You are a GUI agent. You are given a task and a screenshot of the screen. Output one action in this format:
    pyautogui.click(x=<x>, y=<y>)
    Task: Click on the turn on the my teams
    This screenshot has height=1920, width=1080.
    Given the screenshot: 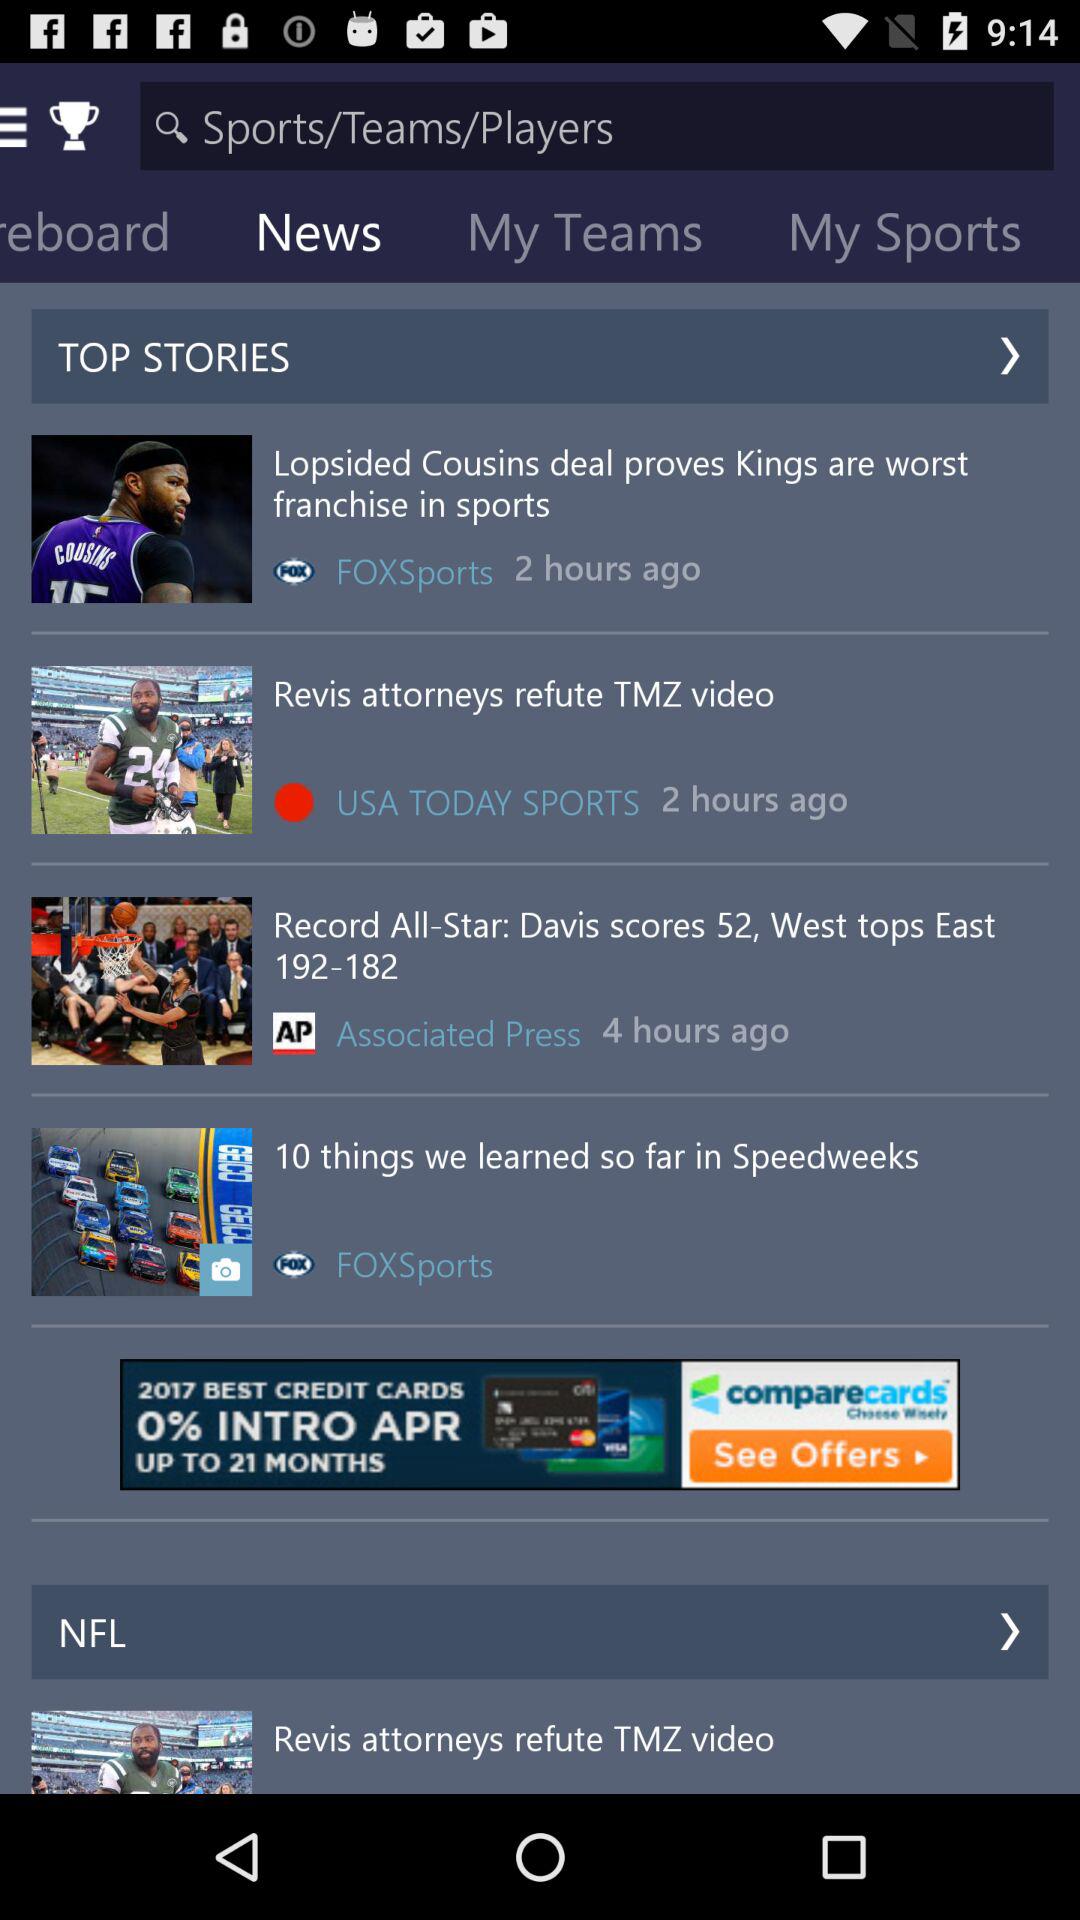 What is the action you would take?
    pyautogui.click(x=600, y=236)
    